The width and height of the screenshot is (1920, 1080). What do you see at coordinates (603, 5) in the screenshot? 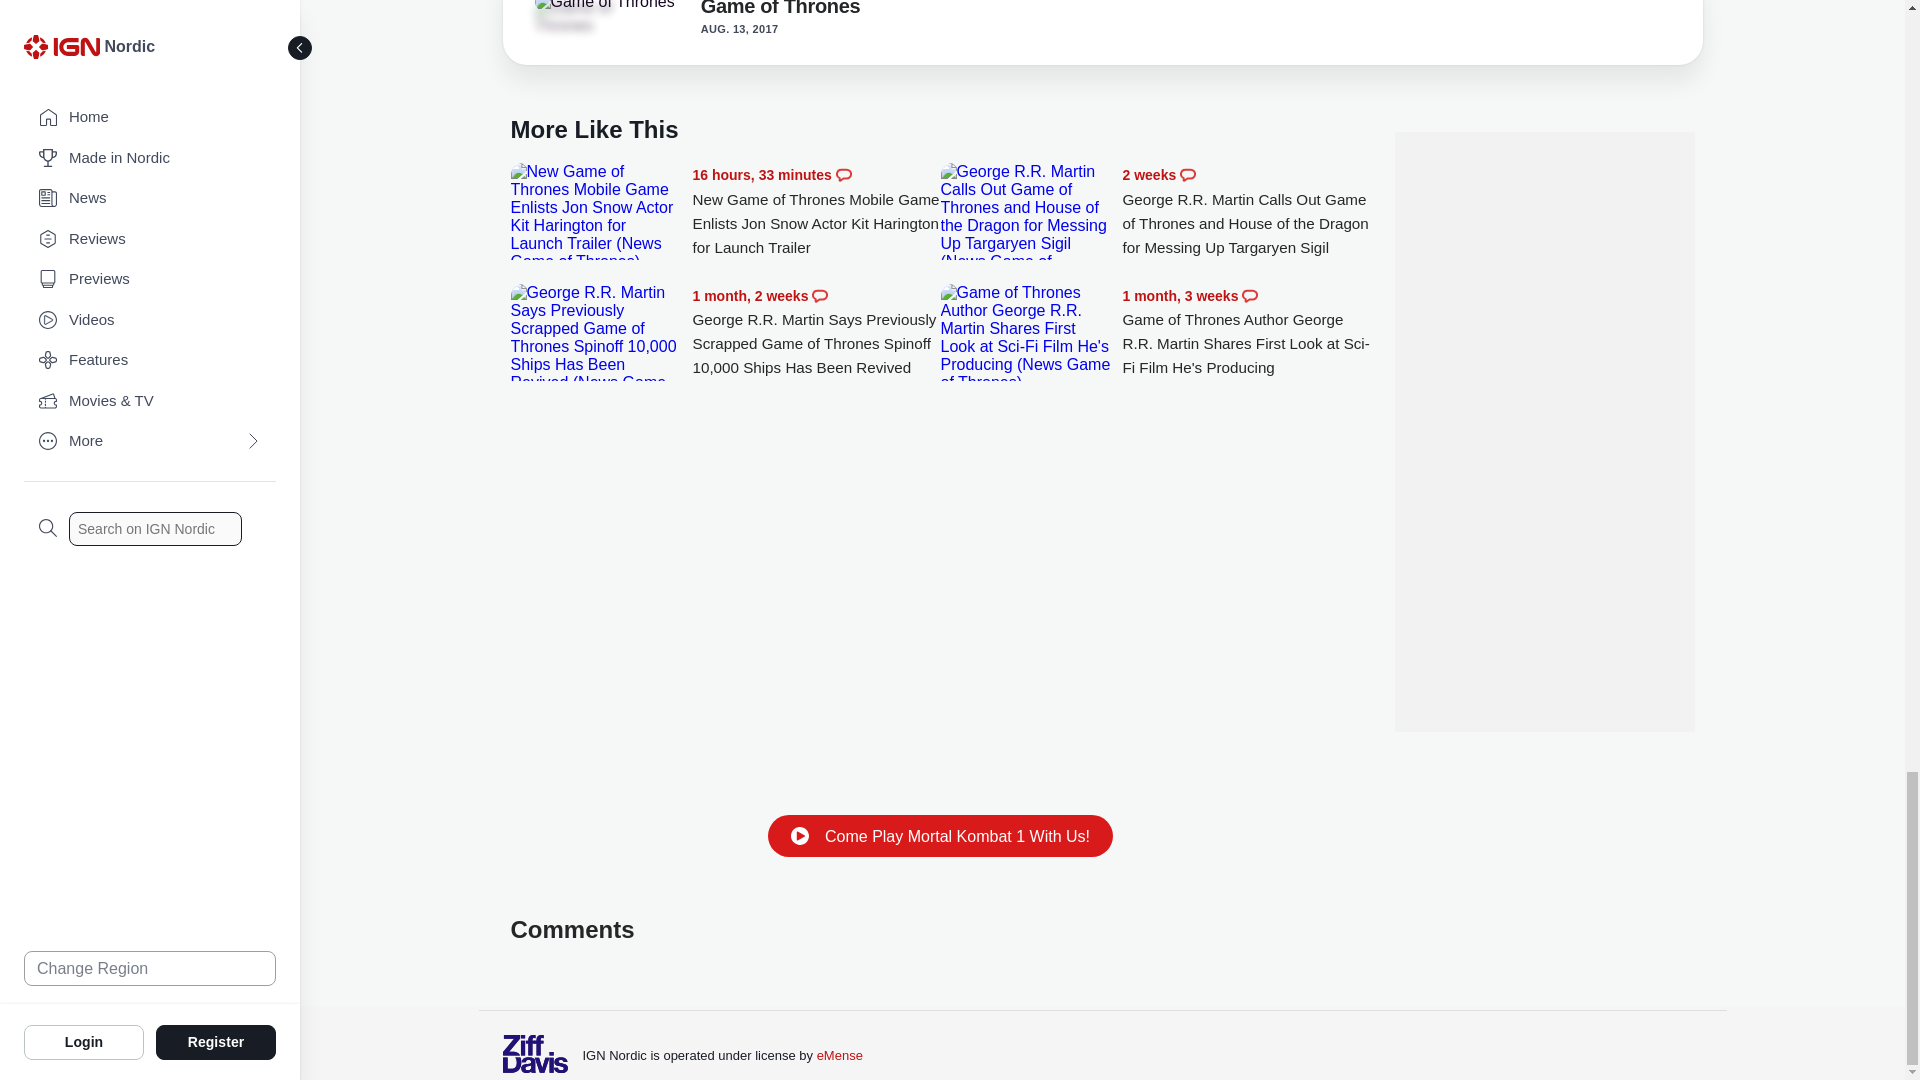
I see `Game of Thrones` at bounding box center [603, 5].